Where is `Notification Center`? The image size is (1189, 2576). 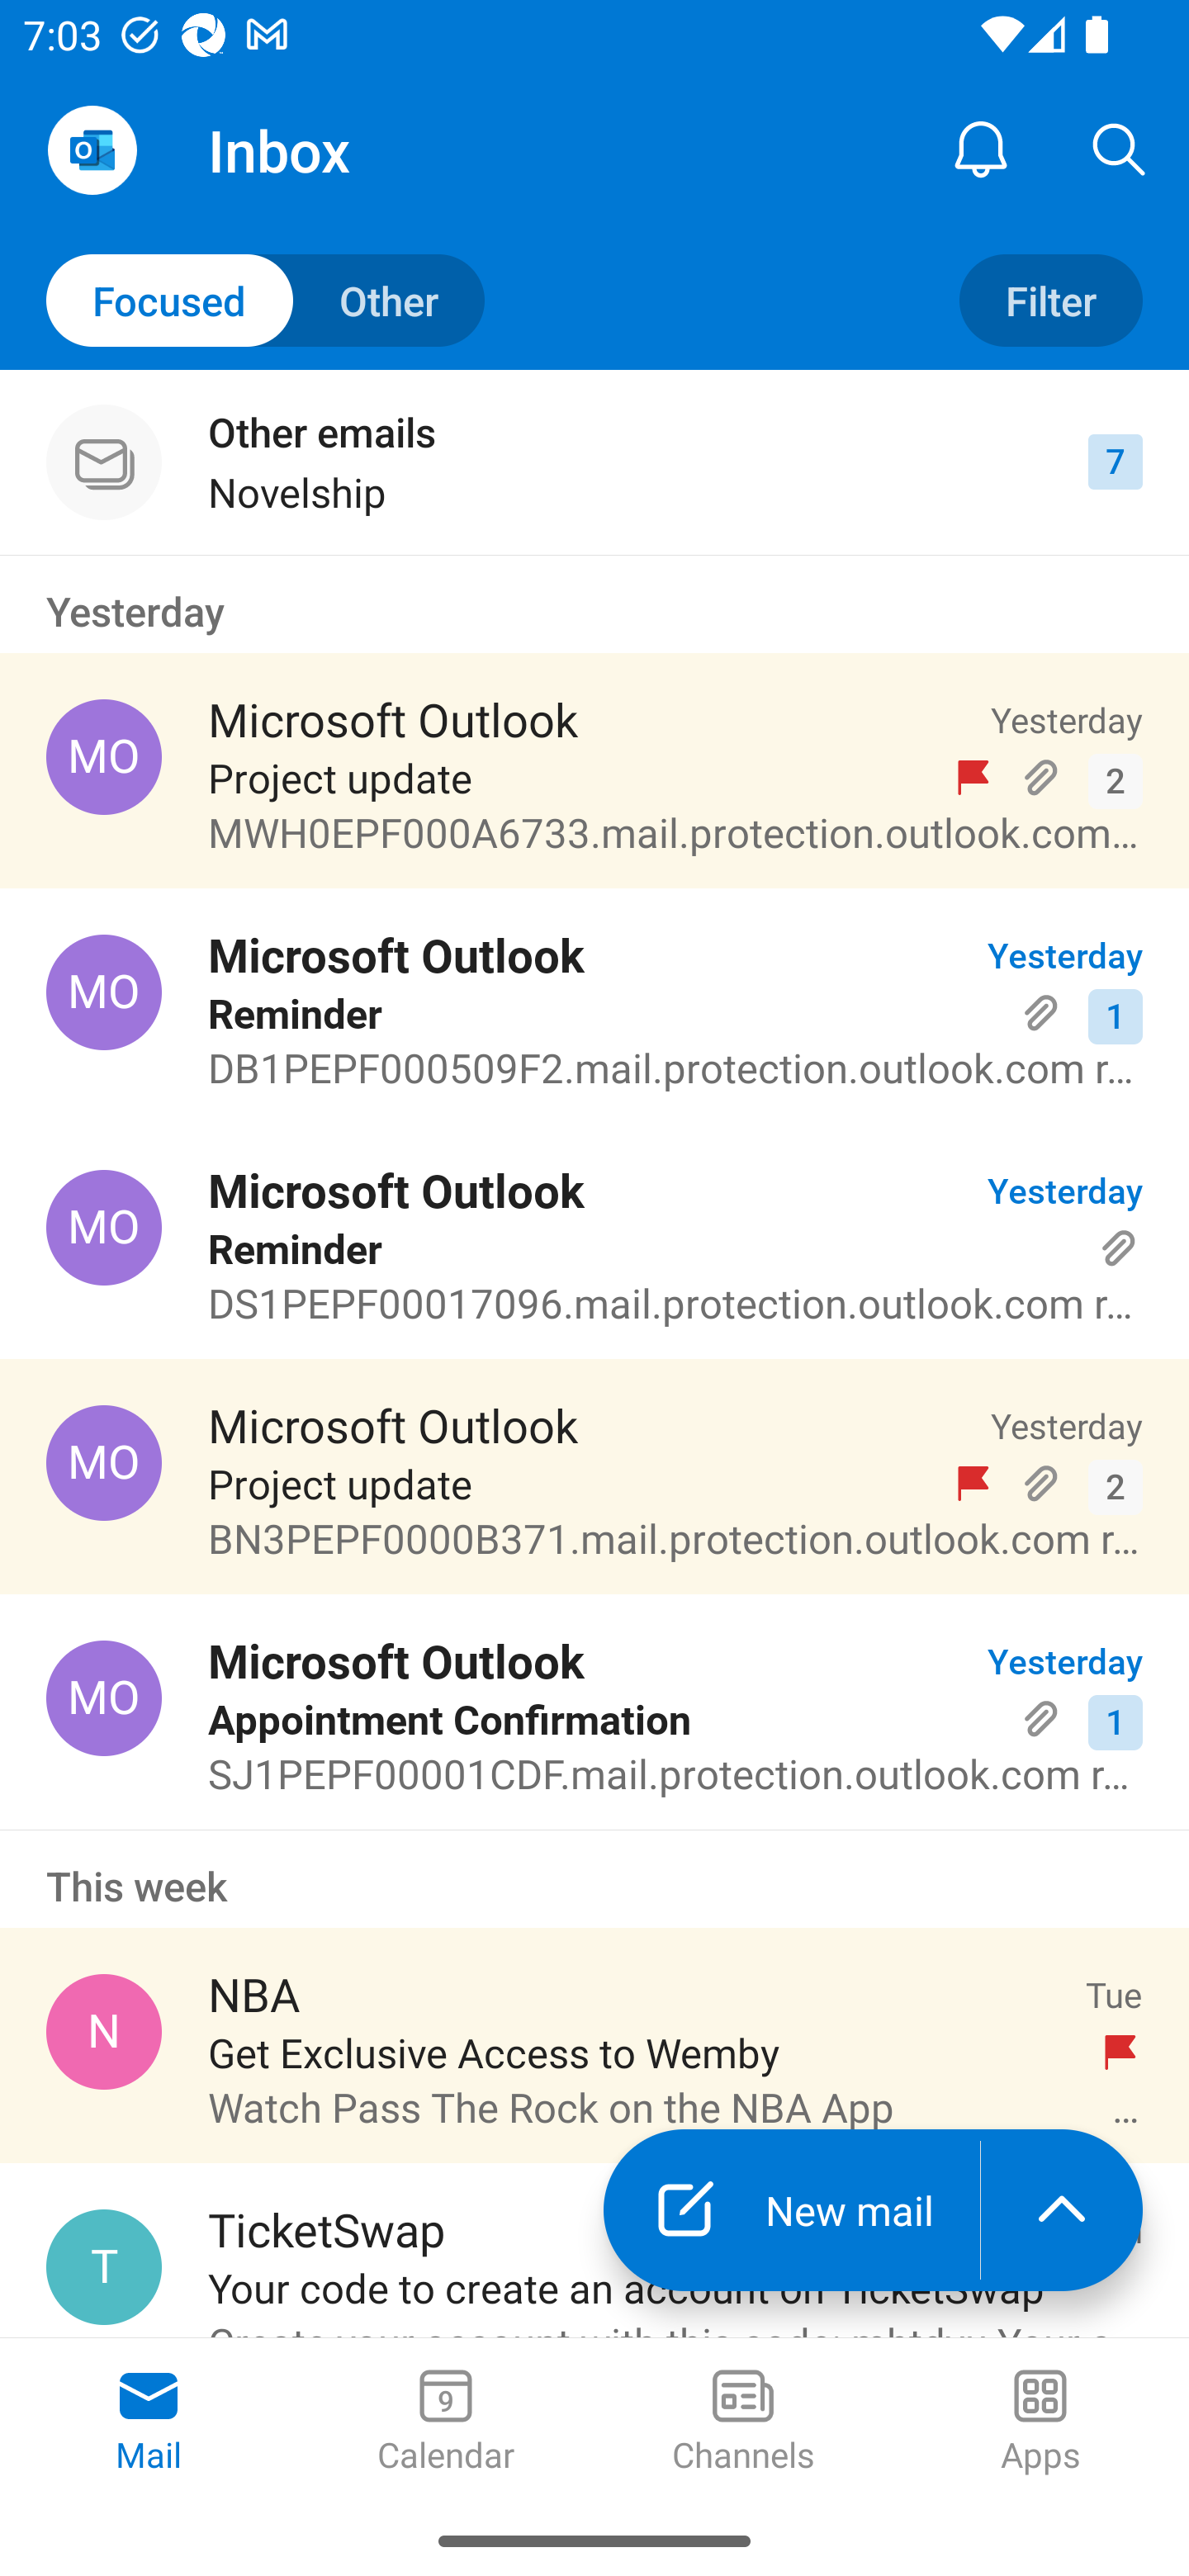 Notification Center is located at coordinates (981, 149).